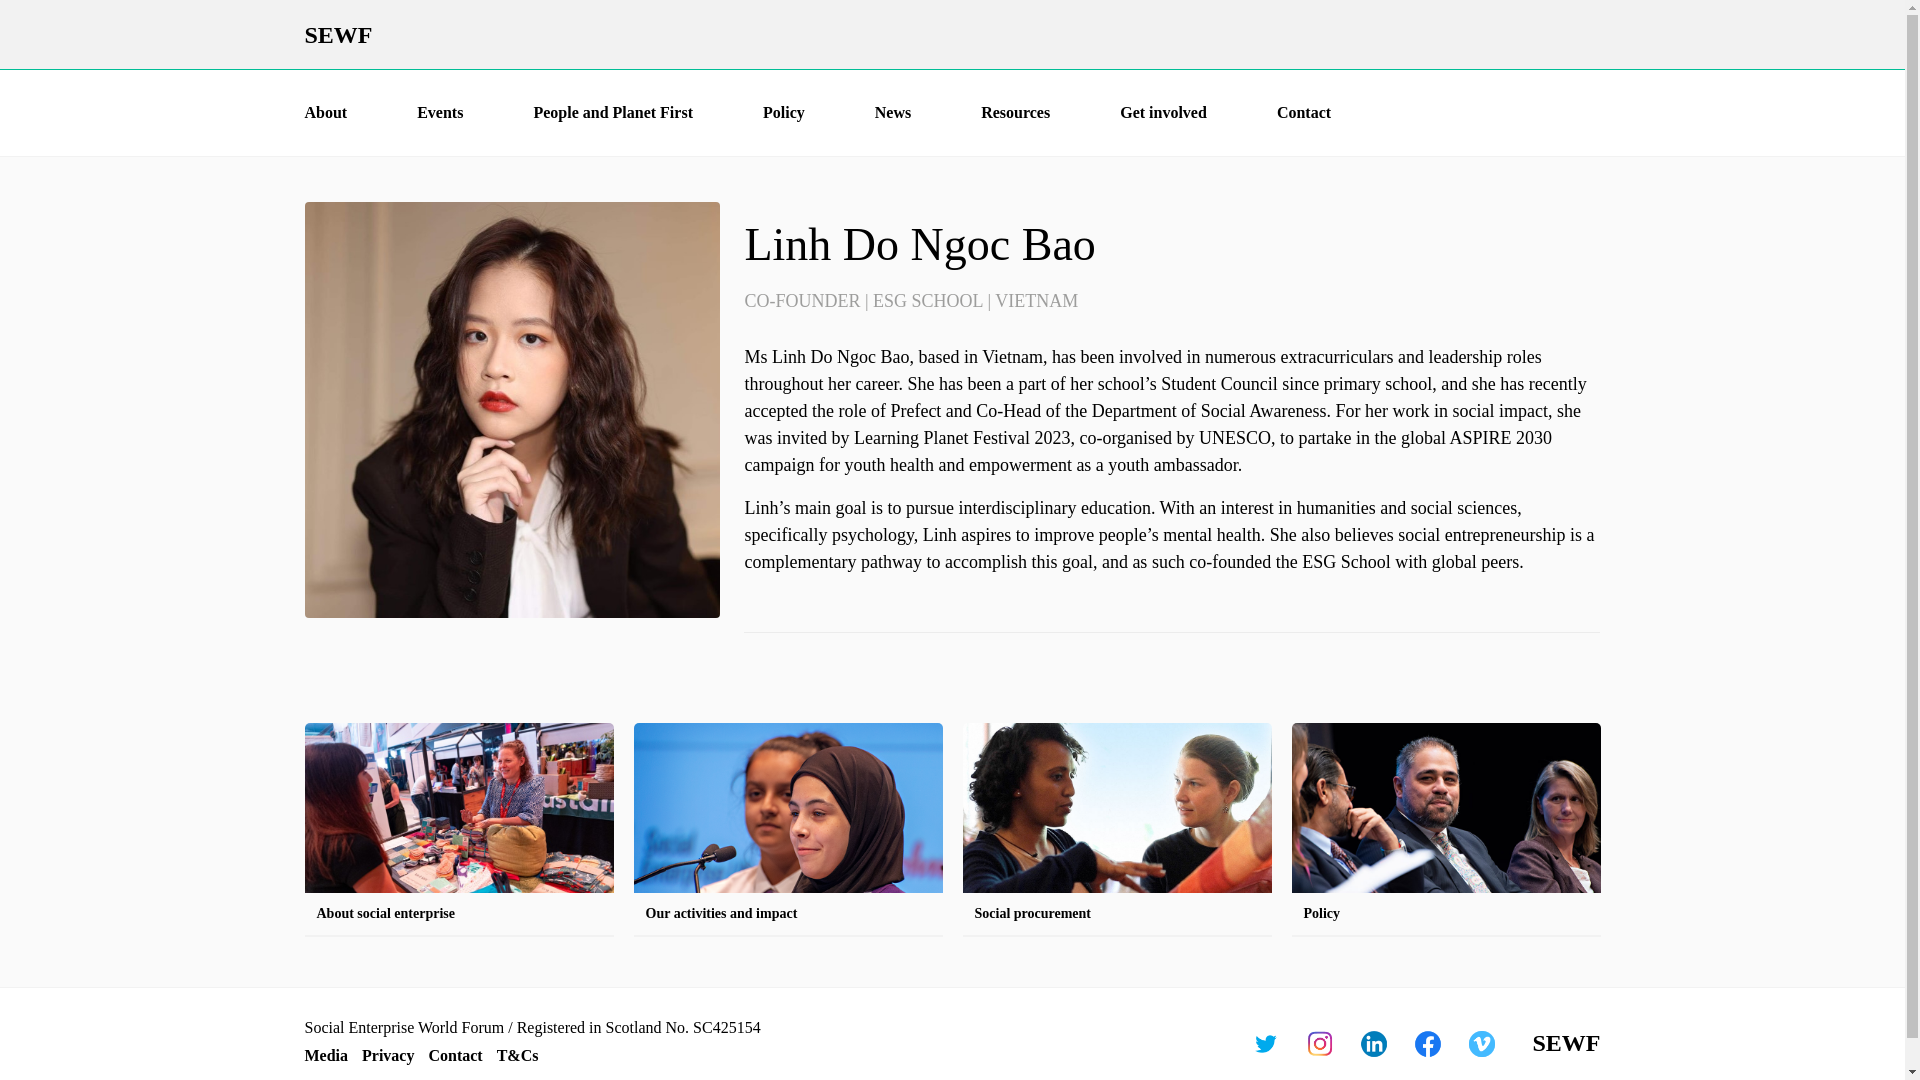 The image size is (1920, 1080). I want to click on Media, so click(325, 1054).